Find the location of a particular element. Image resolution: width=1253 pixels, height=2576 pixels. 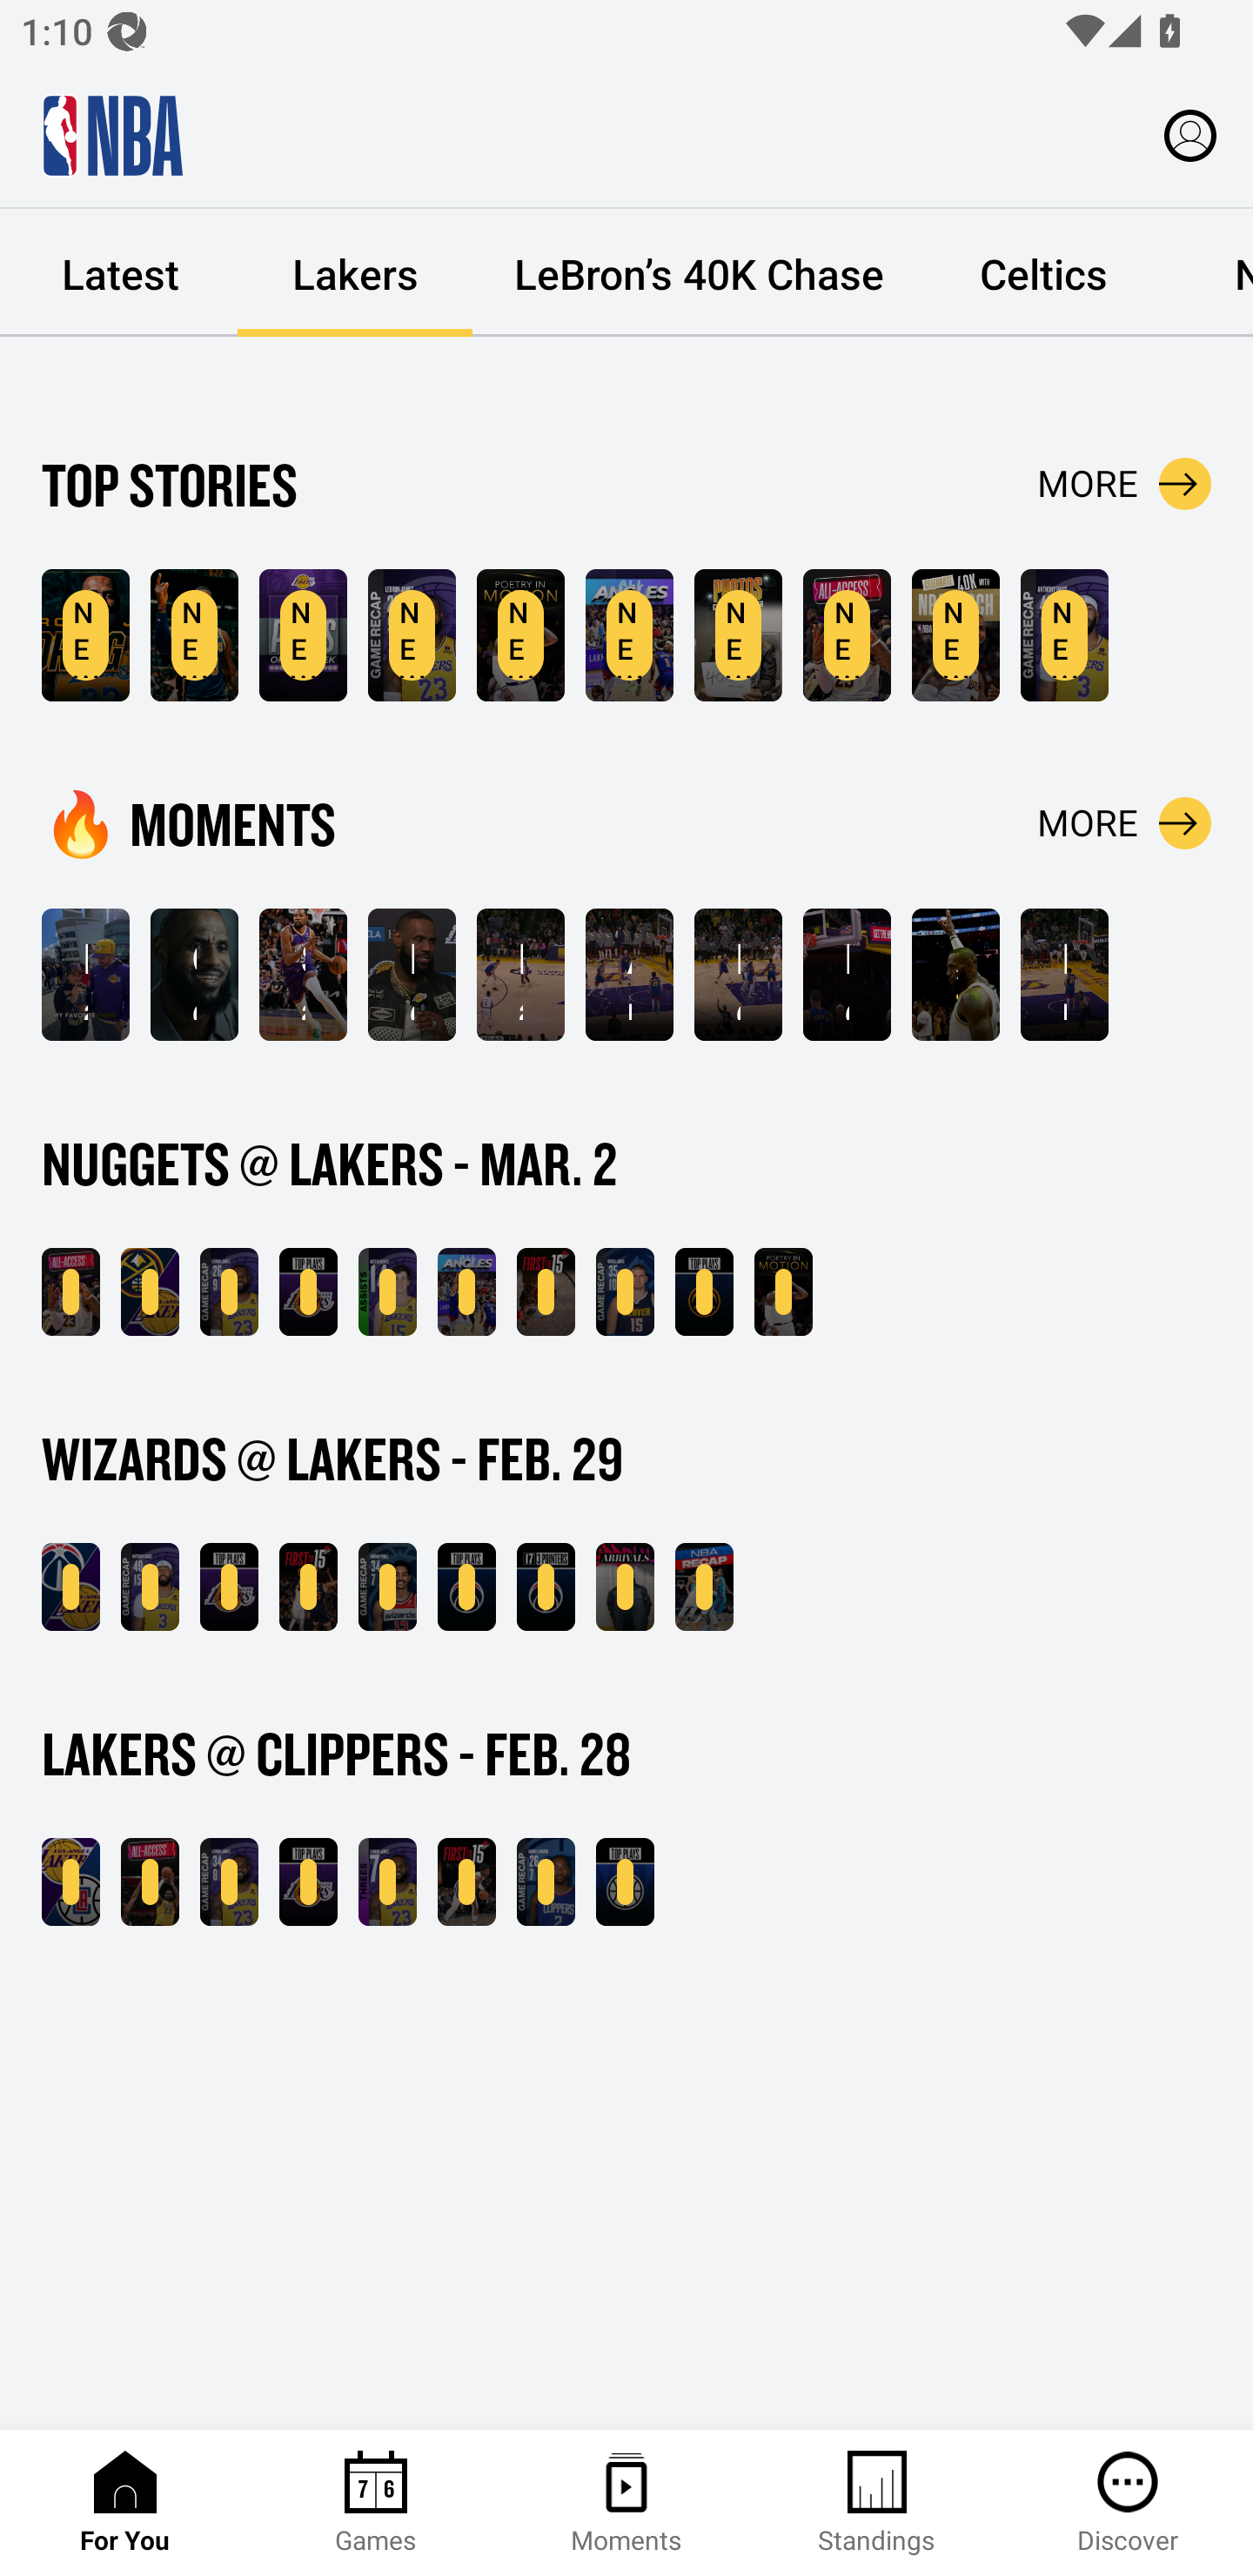

Austin Reaves with the assist is located at coordinates (629, 975).